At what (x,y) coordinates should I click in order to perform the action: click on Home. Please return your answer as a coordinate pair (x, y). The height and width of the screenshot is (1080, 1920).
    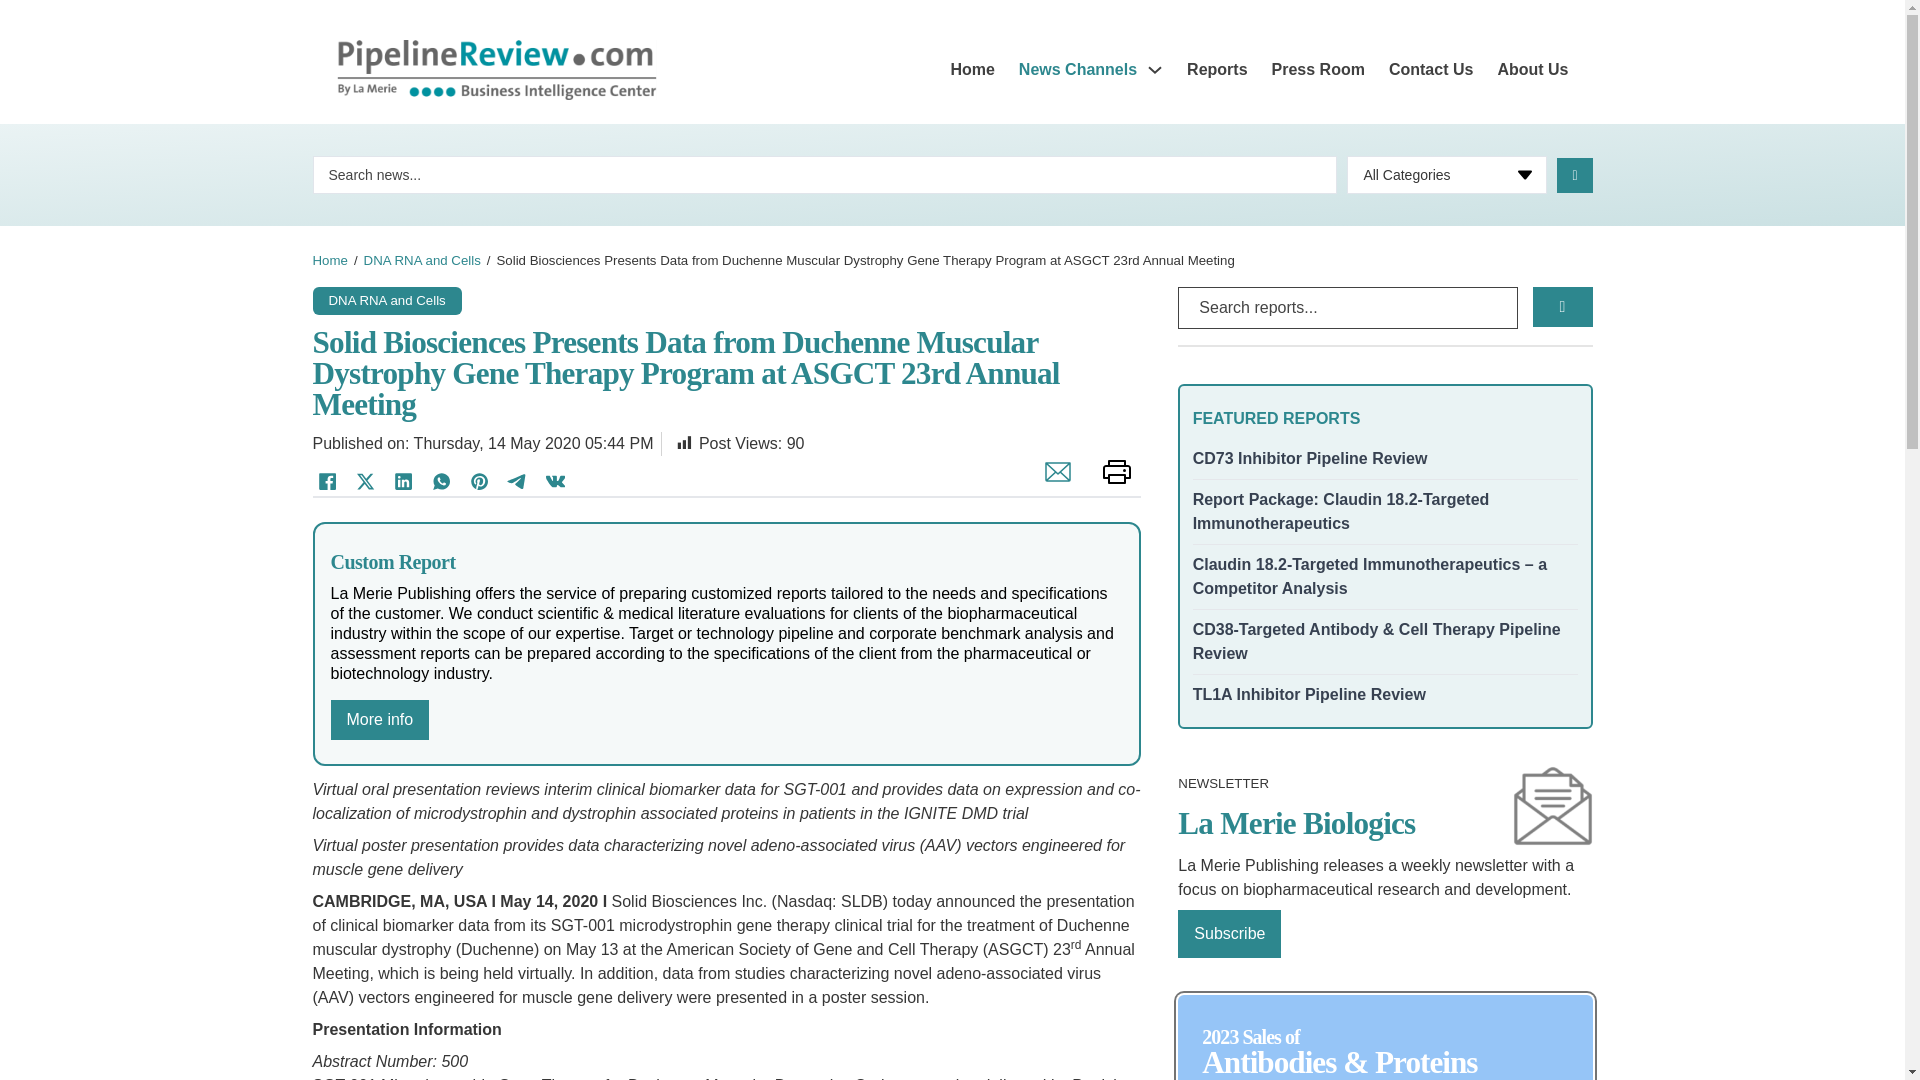
    Looking at the image, I should click on (972, 70).